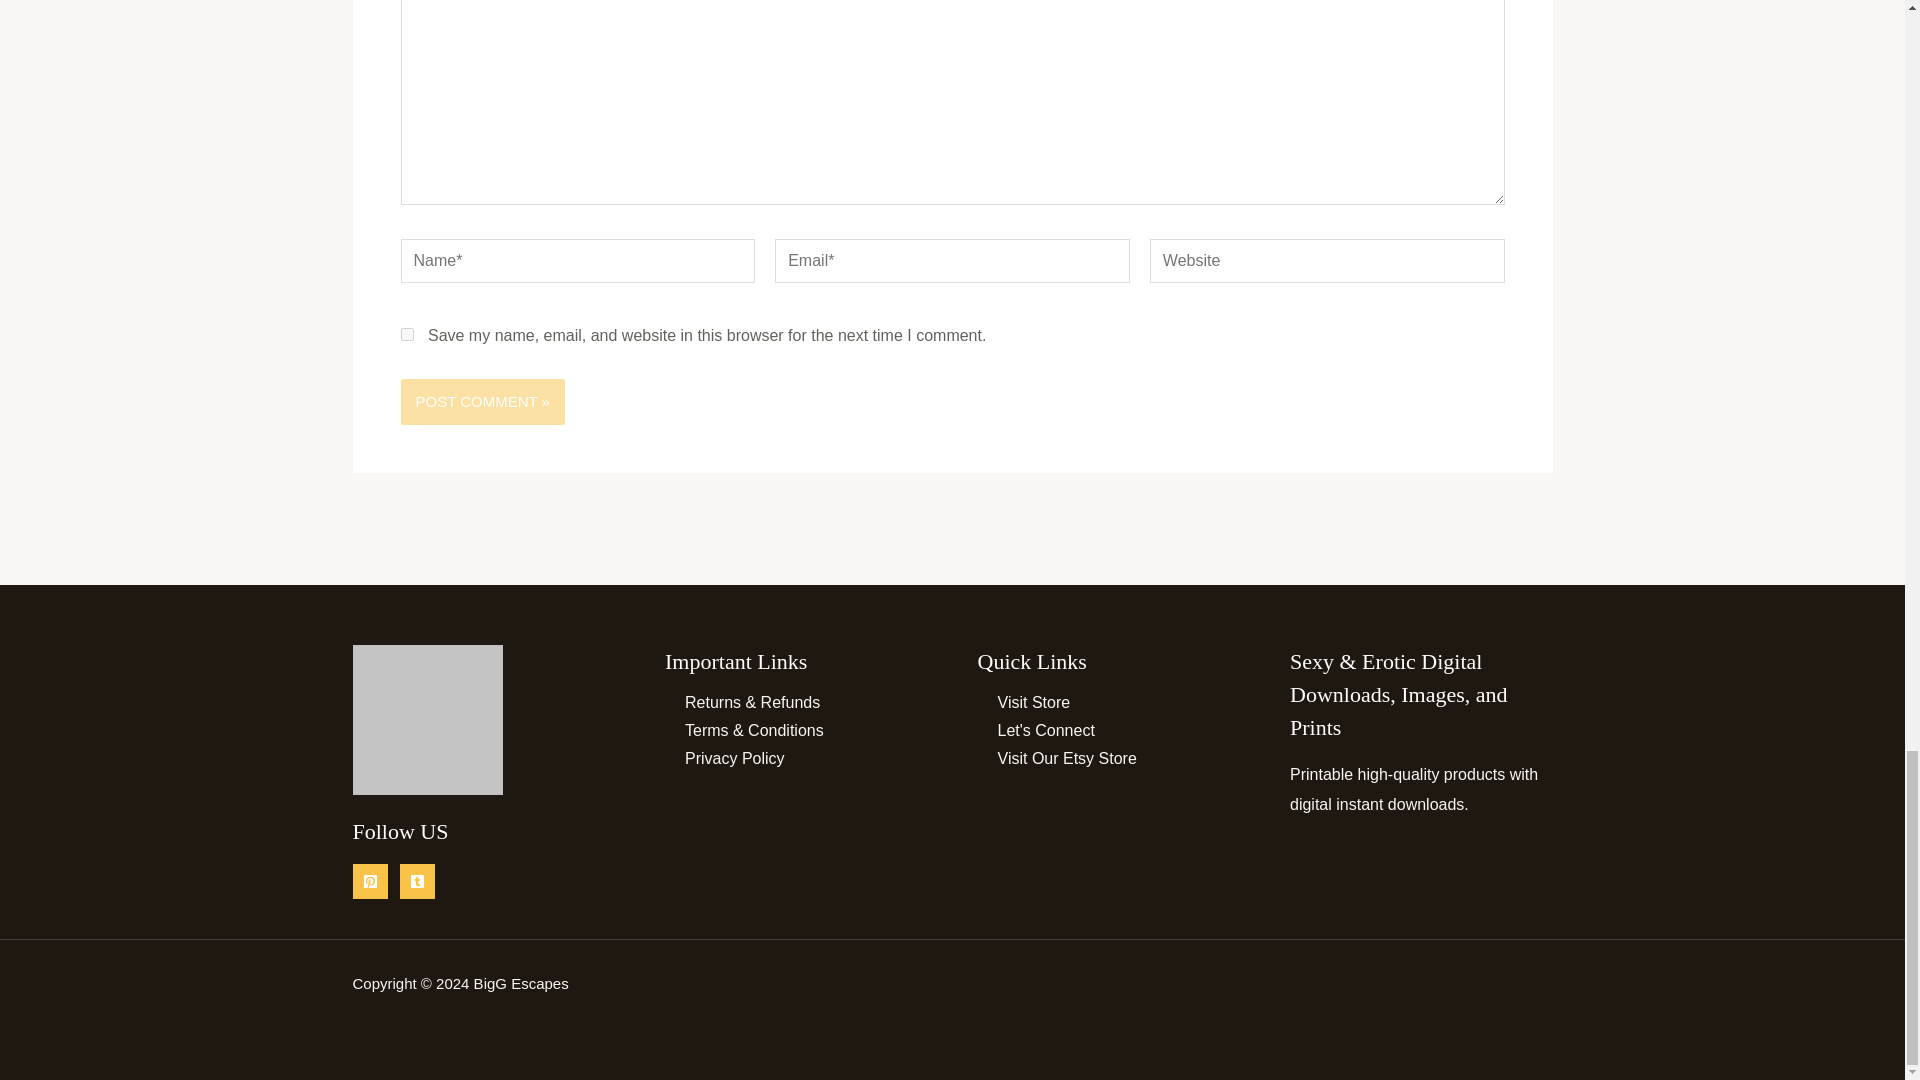 The width and height of the screenshot is (1920, 1080). I want to click on yes, so click(406, 334).